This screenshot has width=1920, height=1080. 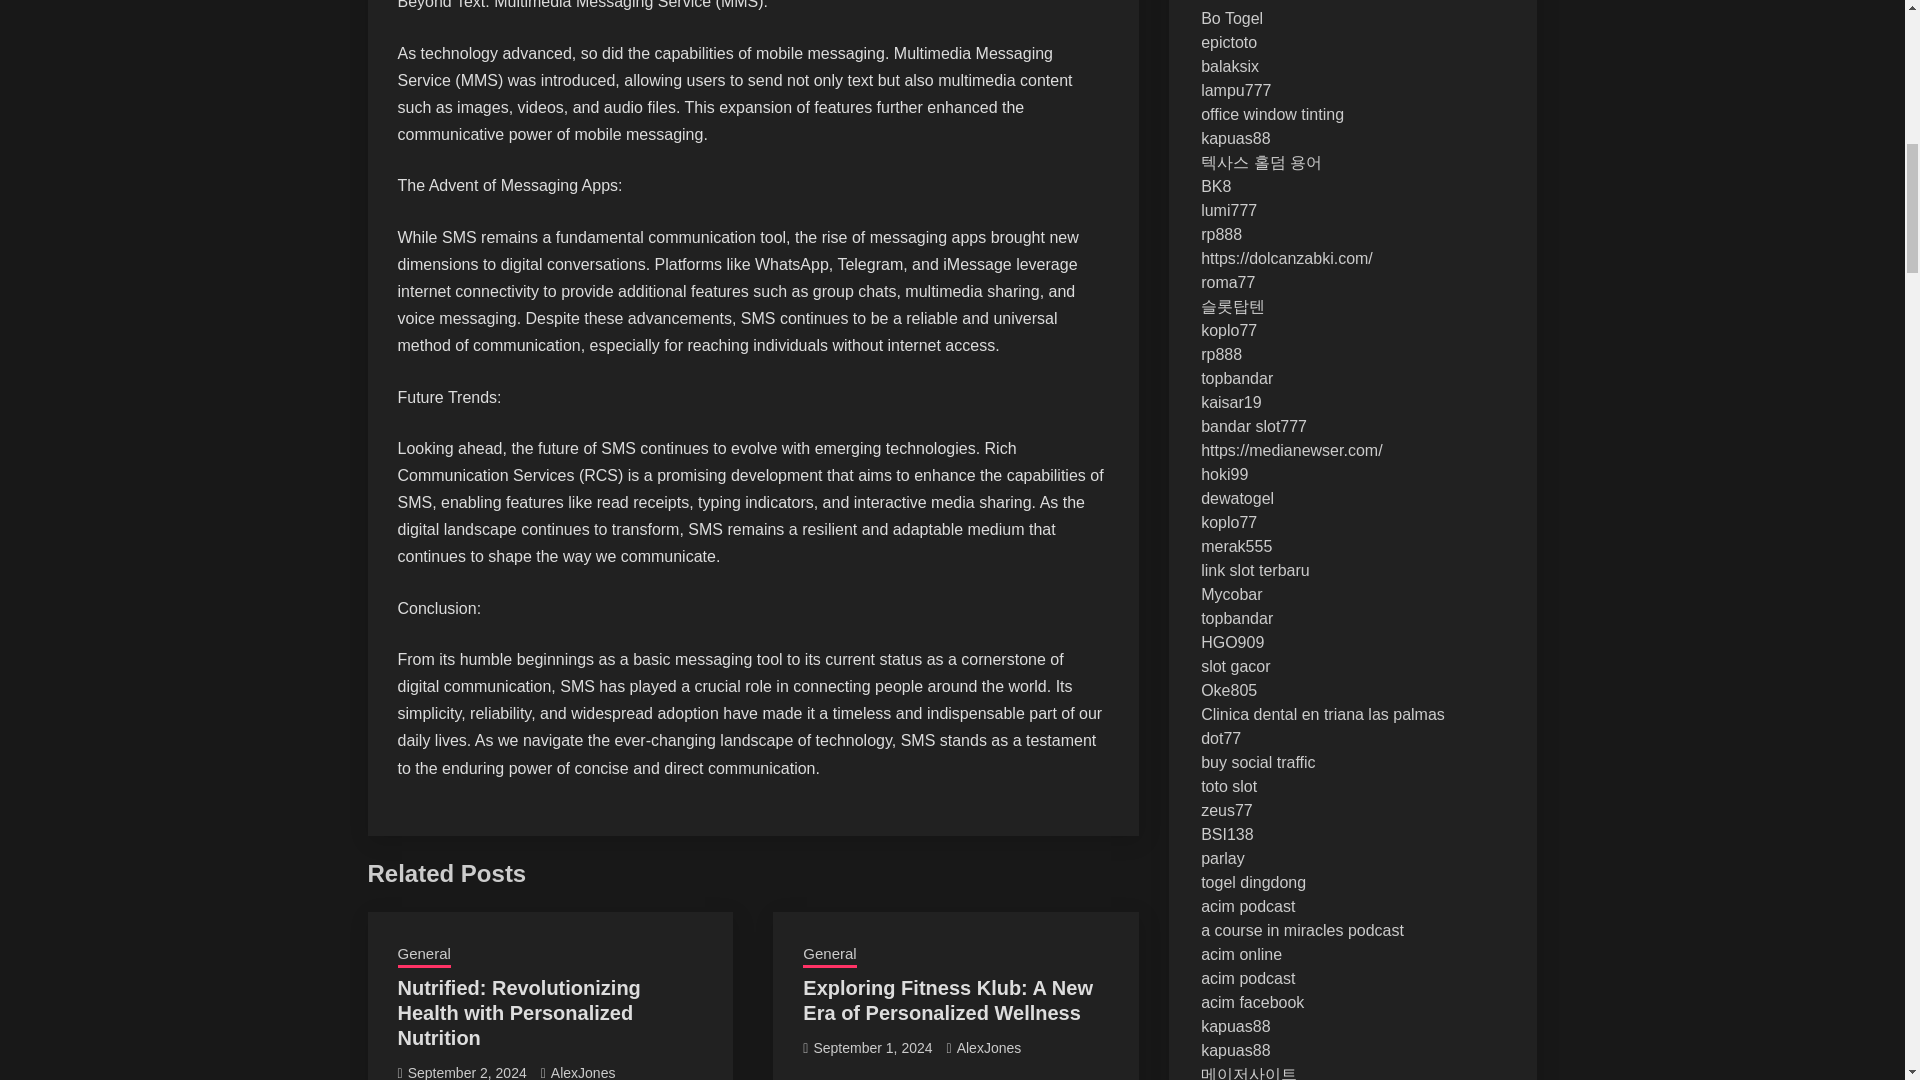 I want to click on Exploring Fitness Klub: A New Era of Personalized Wellness, so click(x=947, y=1000).